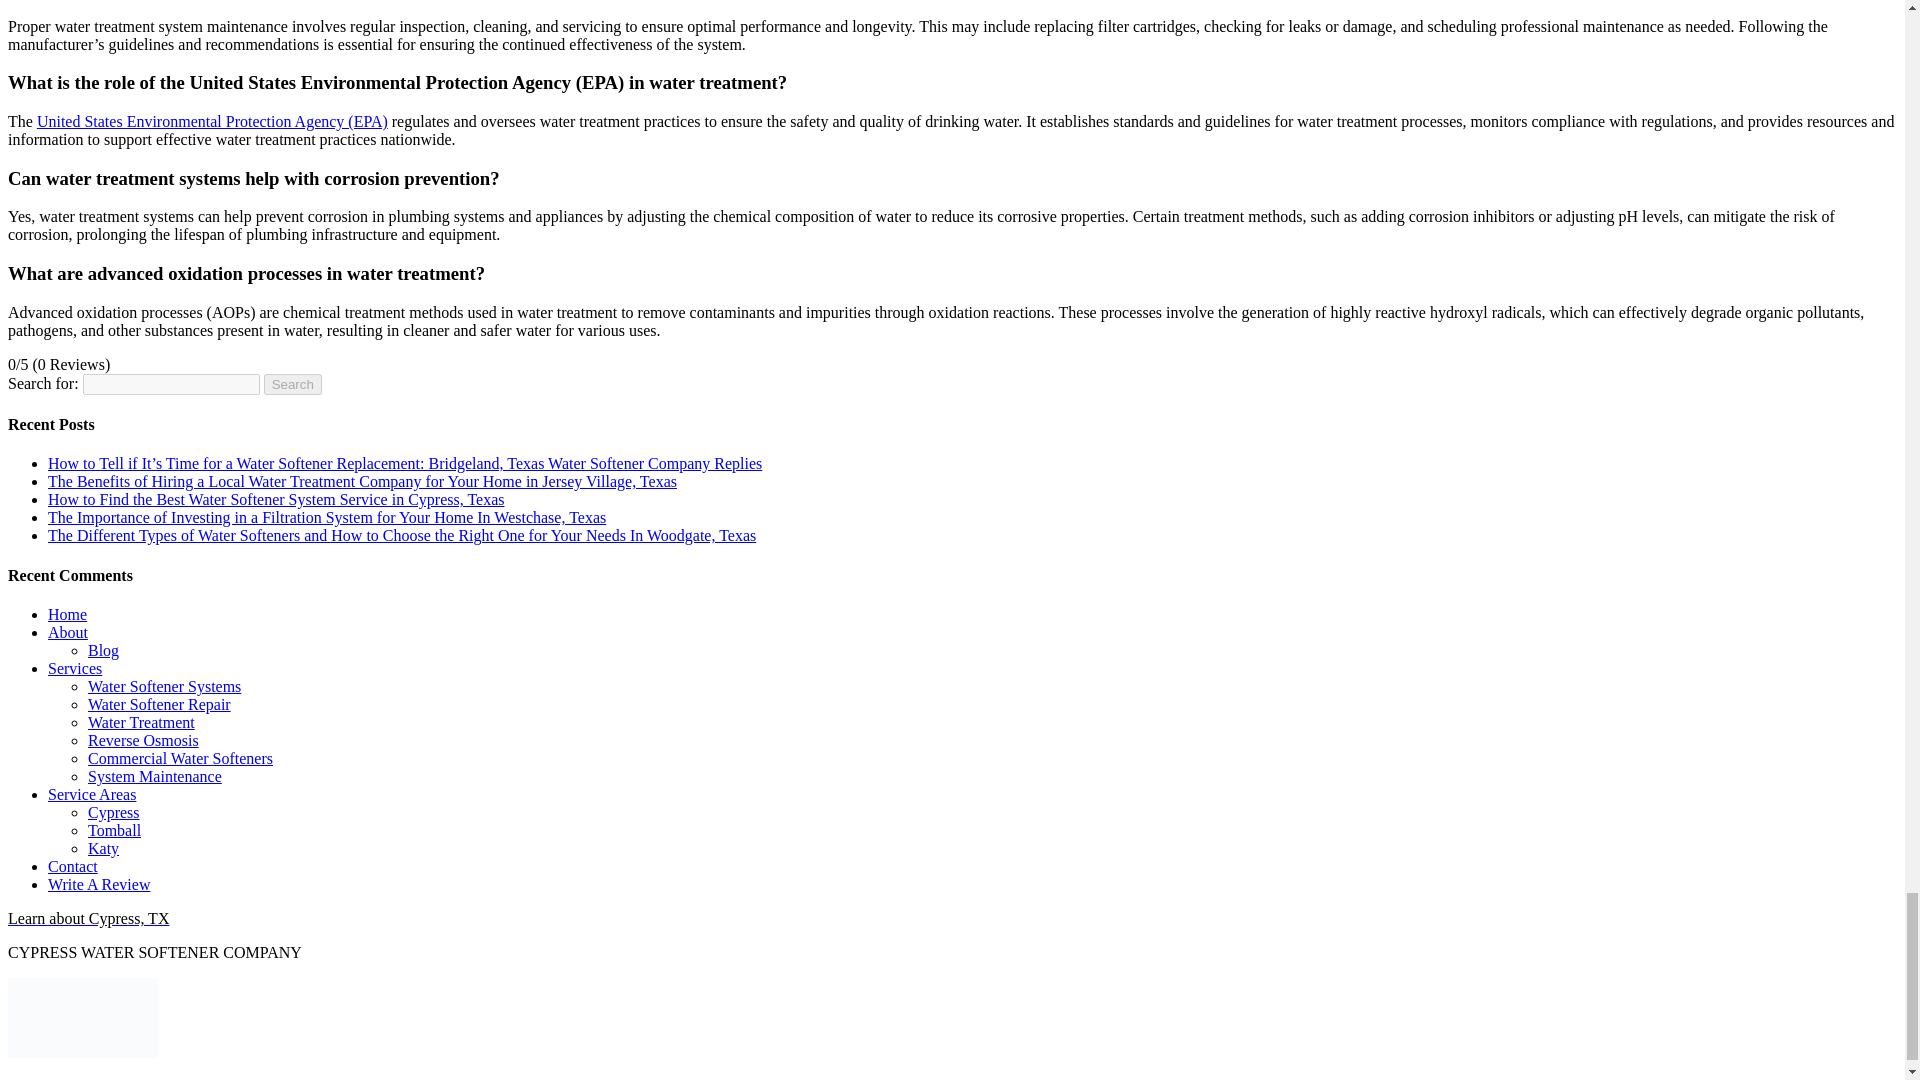 This screenshot has width=1920, height=1080. Describe the element at coordinates (293, 384) in the screenshot. I see `Search` at that location.